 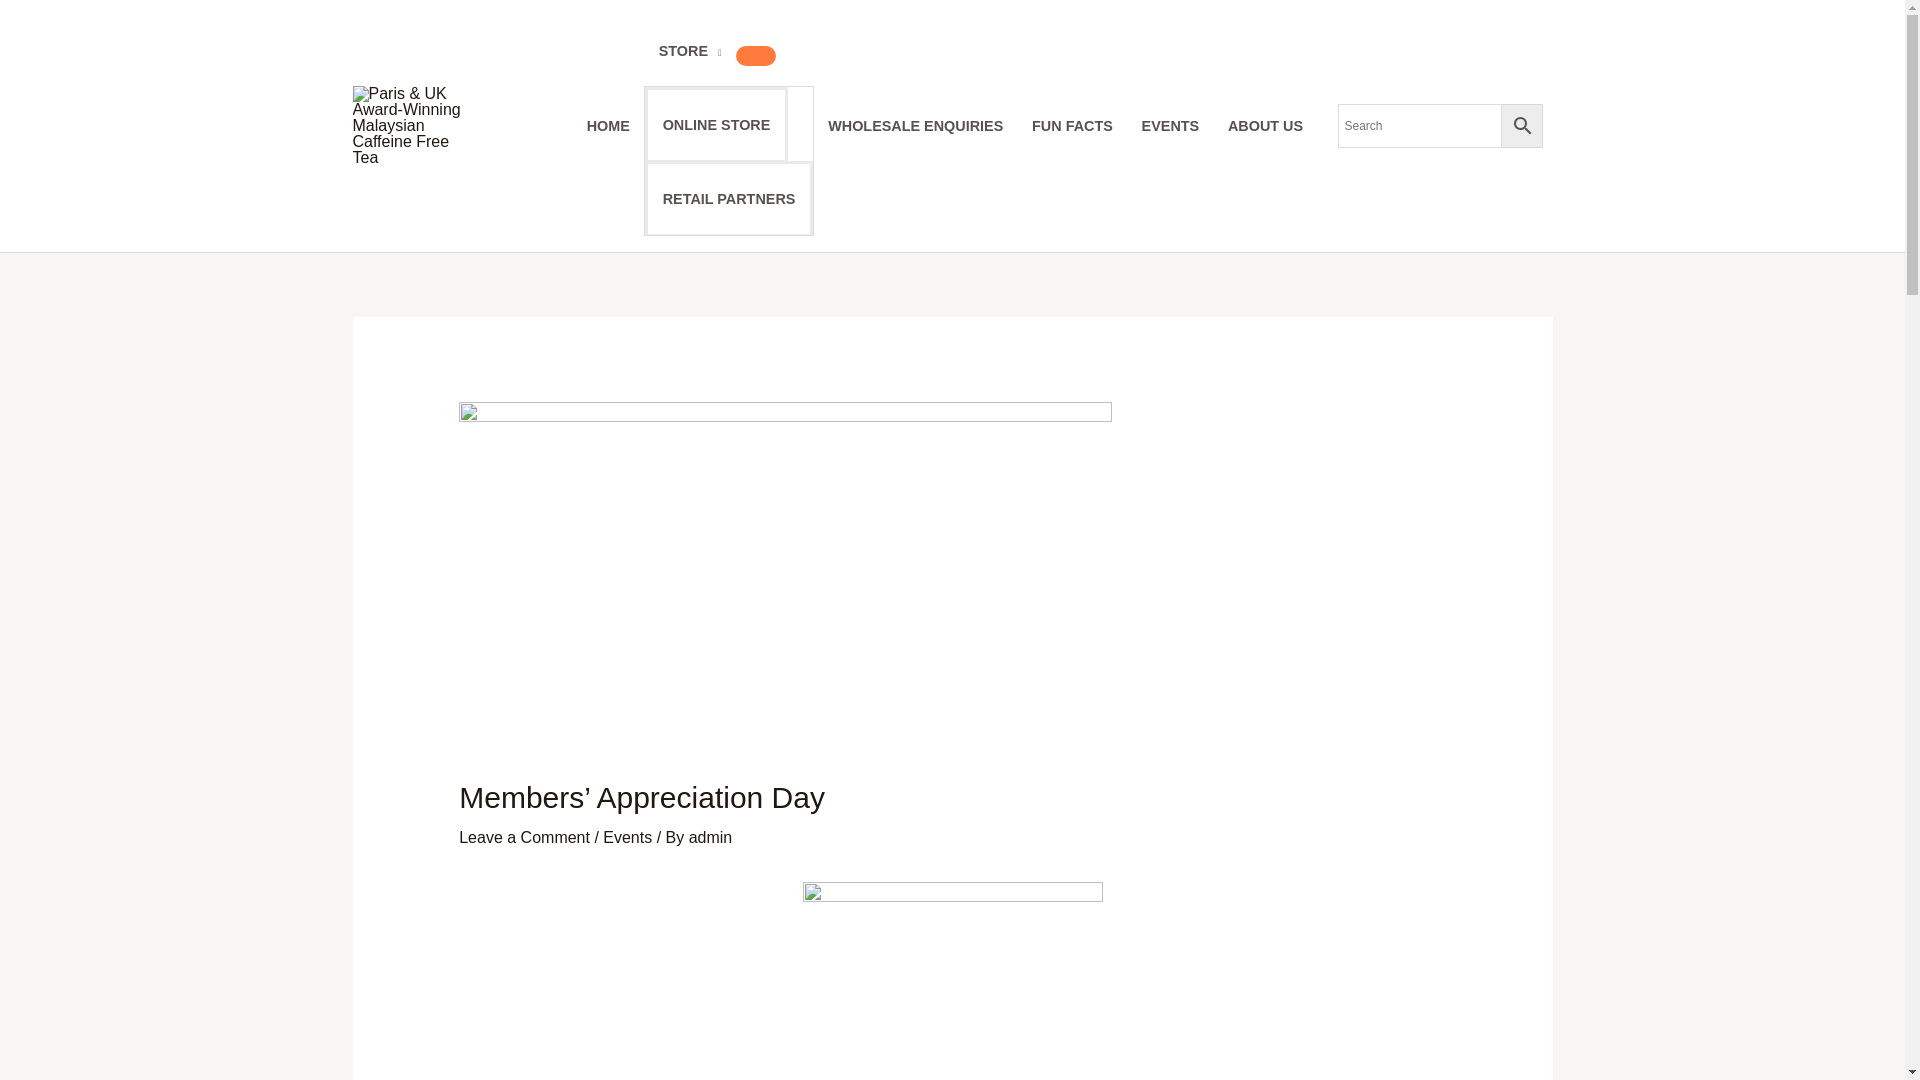 I want to click on WHOLESALE ENQUIRIES, so click(x=916, y=125).